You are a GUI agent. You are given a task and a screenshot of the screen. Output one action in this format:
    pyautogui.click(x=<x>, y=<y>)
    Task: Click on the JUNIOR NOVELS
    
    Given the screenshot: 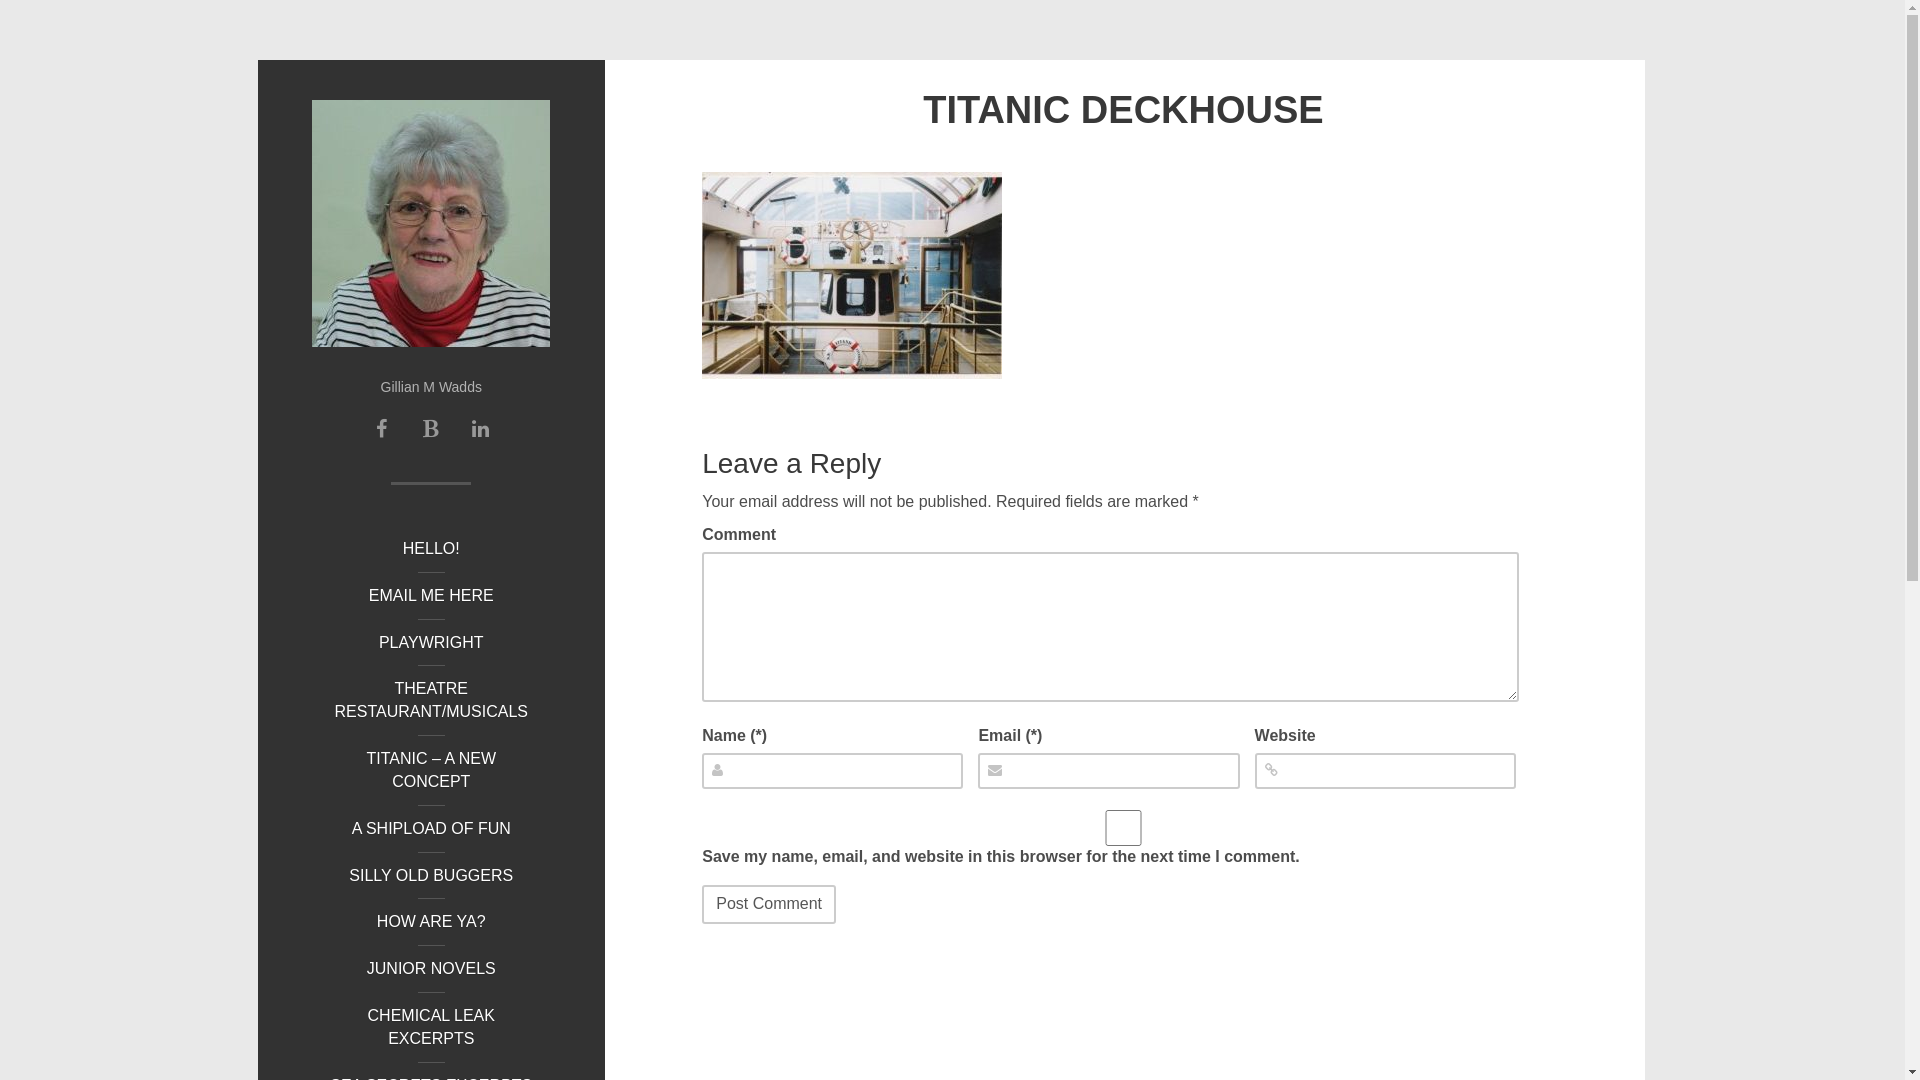 What is the action you would take?
    pyautogui.click(x=431, y=970)
    